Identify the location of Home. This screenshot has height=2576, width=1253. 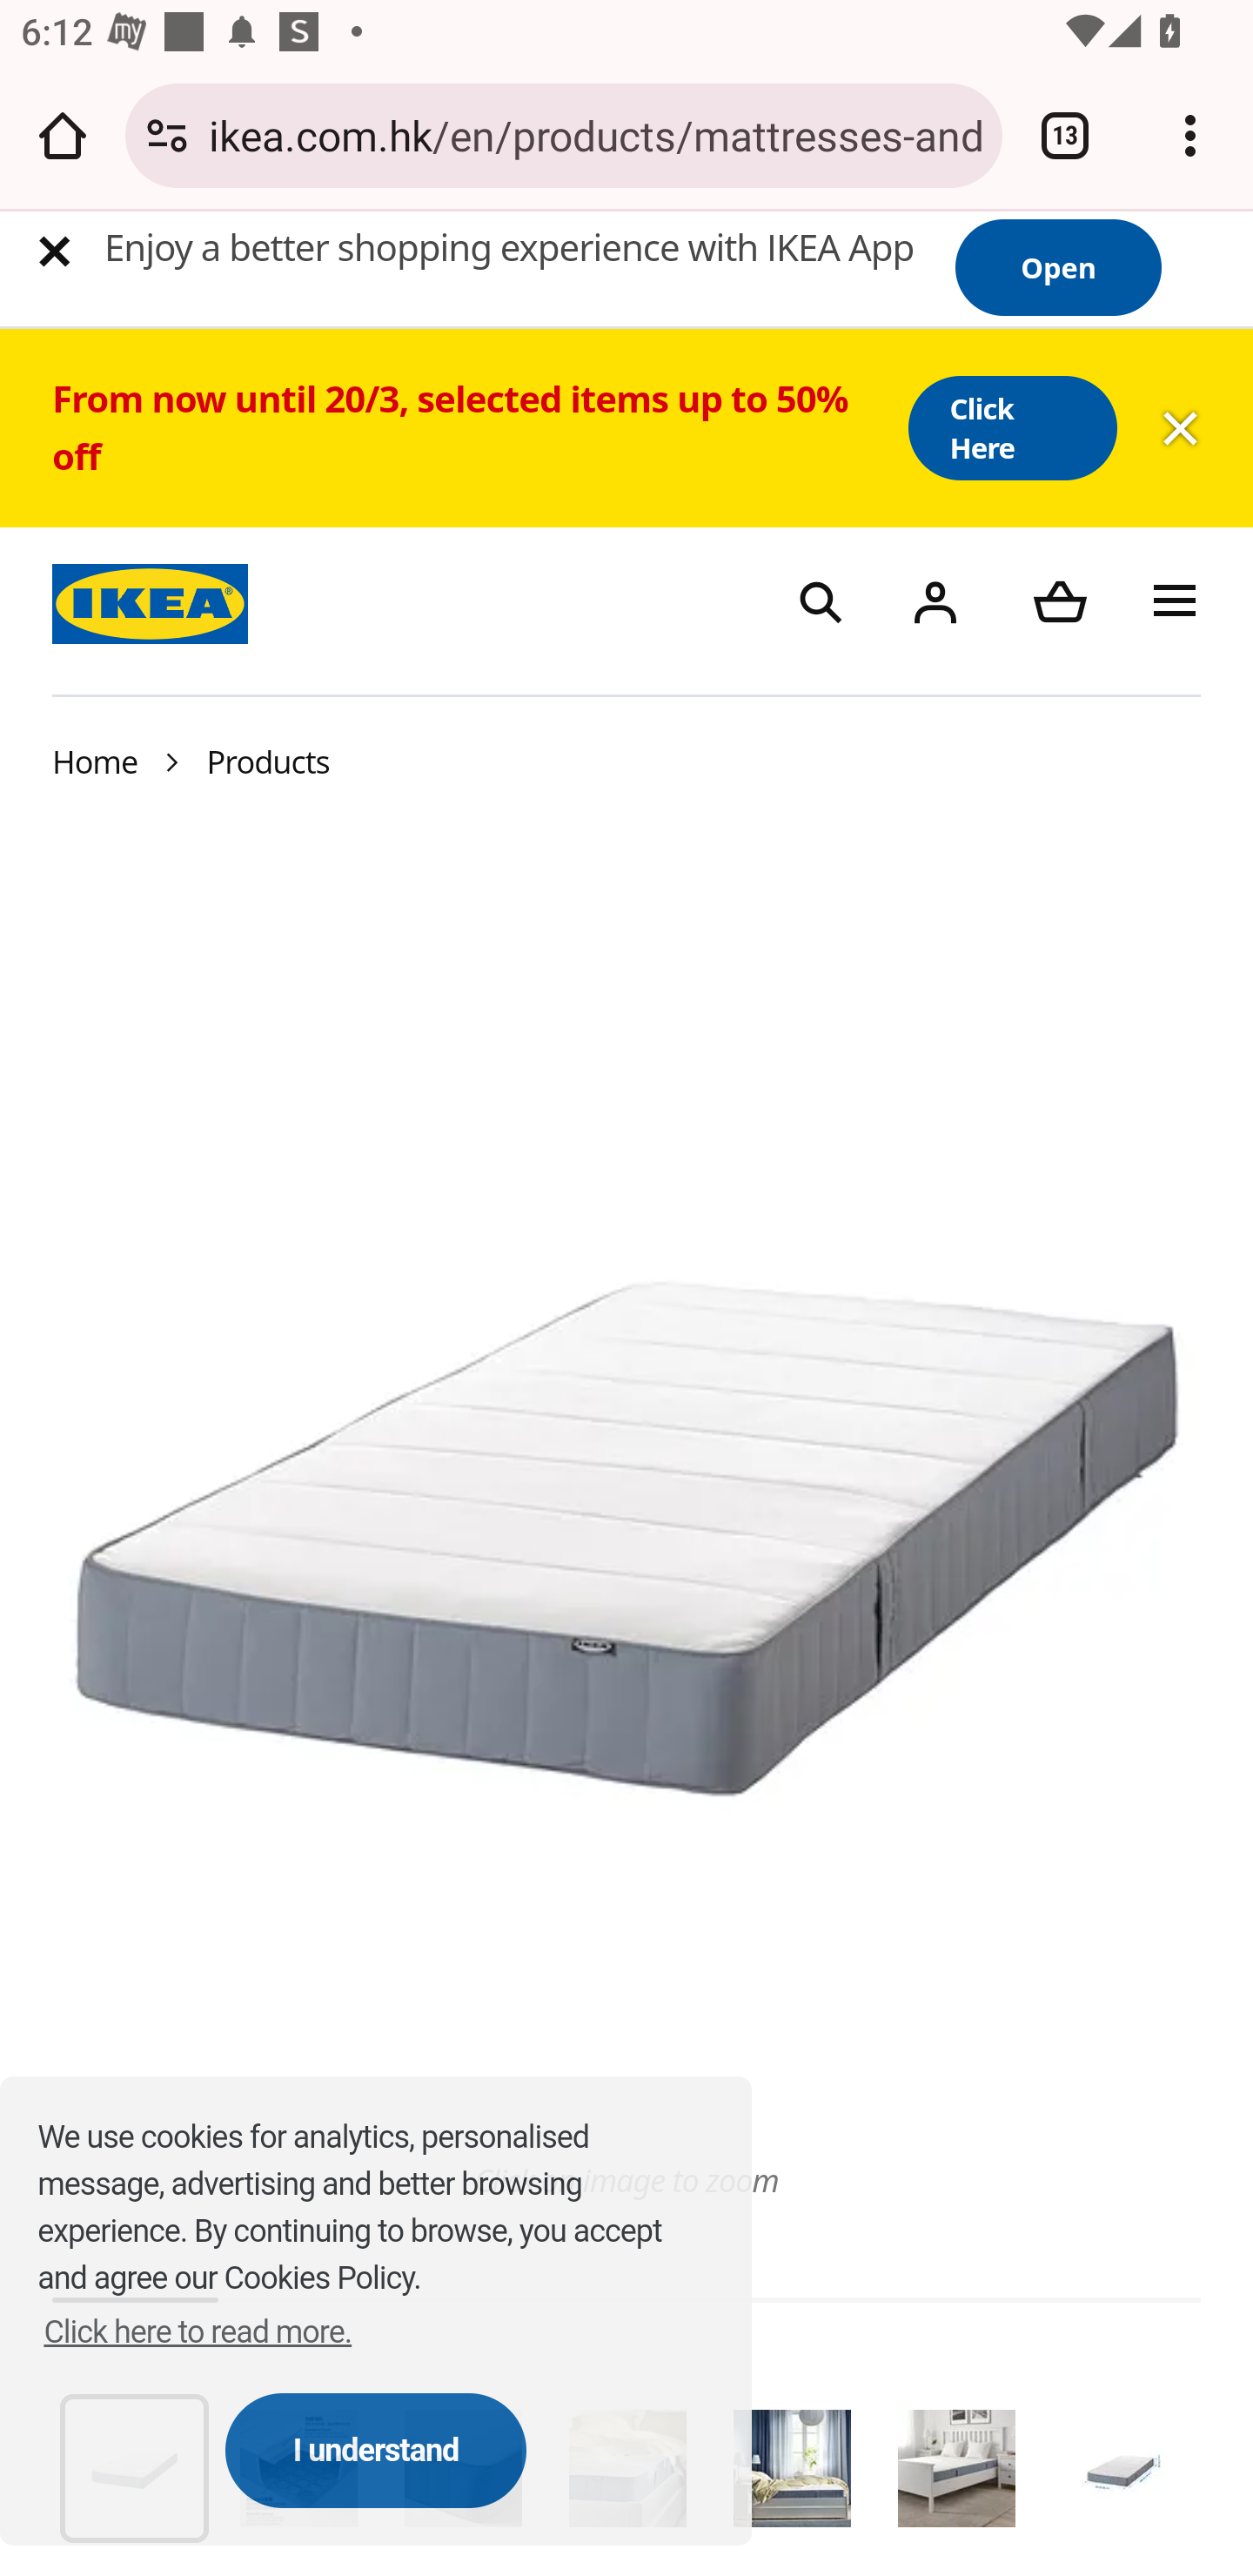
(95, 761).